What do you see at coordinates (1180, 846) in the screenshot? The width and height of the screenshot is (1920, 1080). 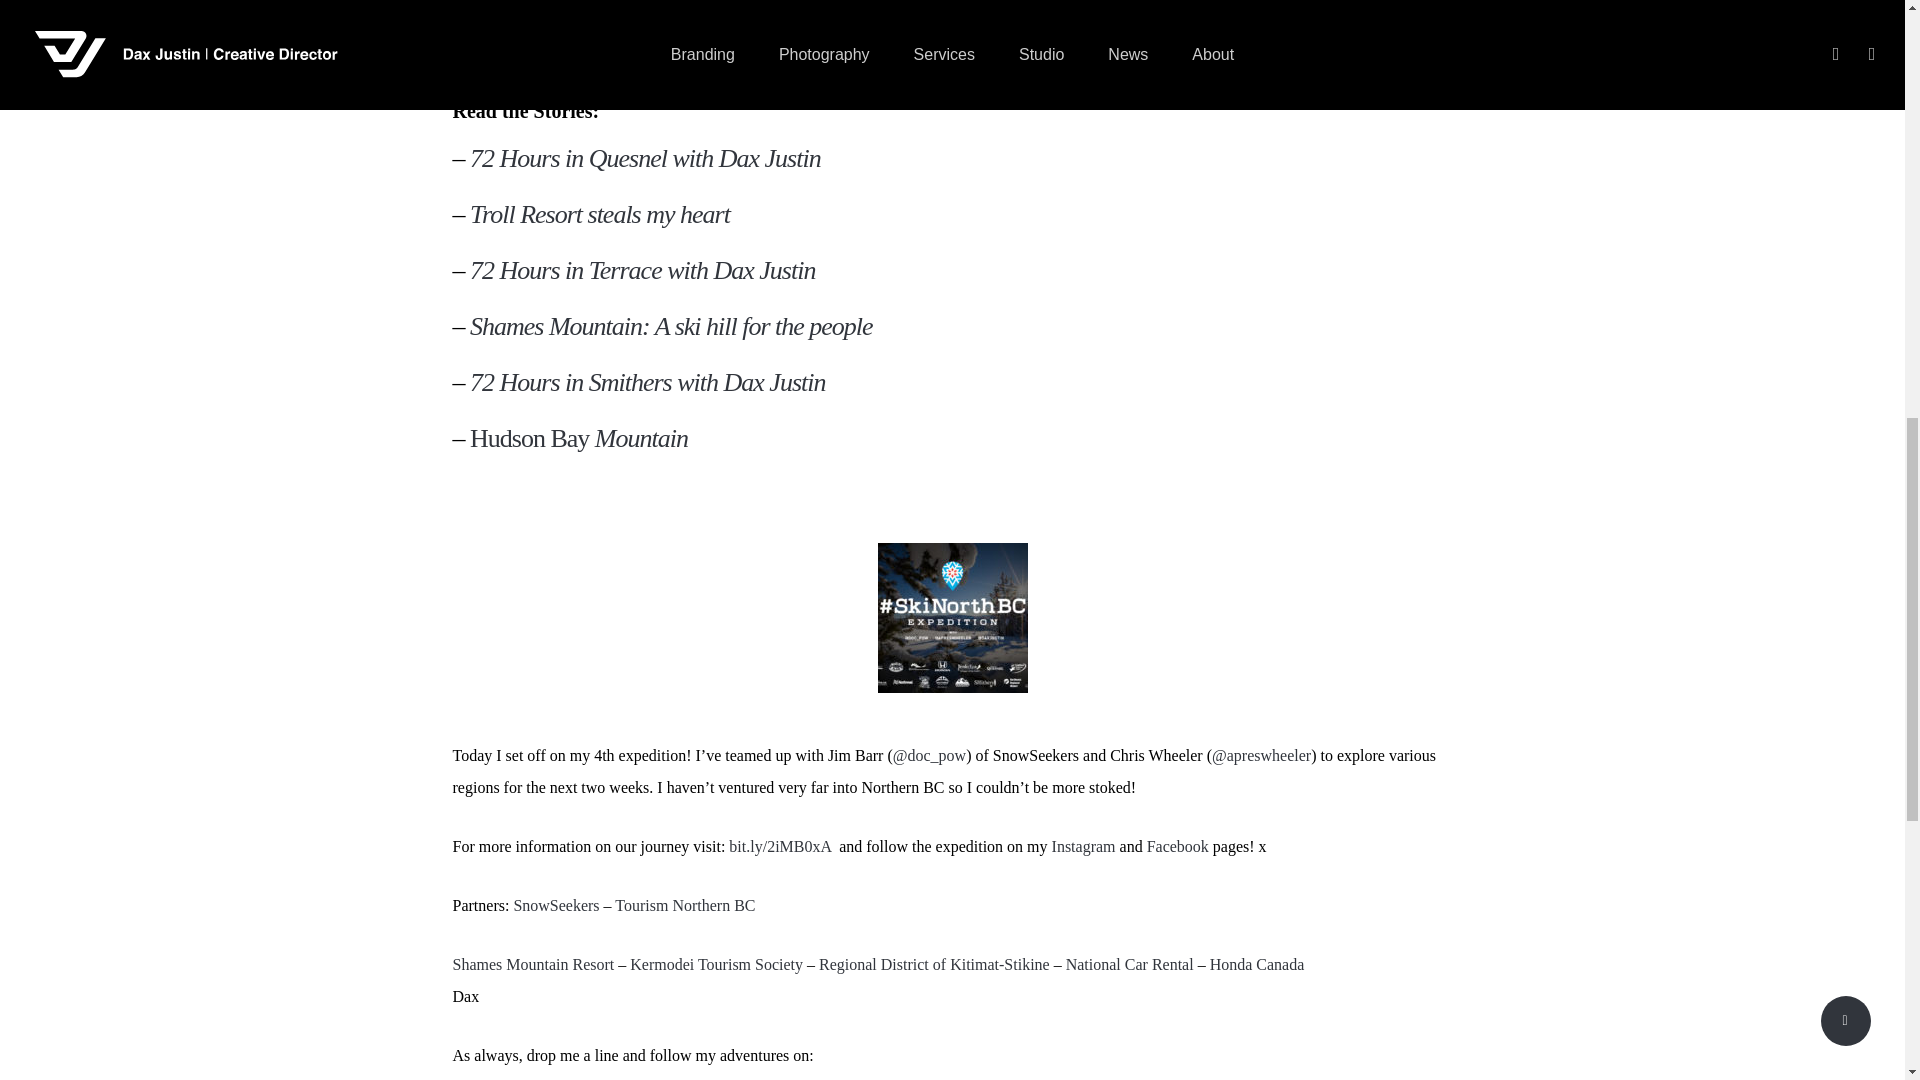 I see `Facebook` at bounding box center [1180, 846].